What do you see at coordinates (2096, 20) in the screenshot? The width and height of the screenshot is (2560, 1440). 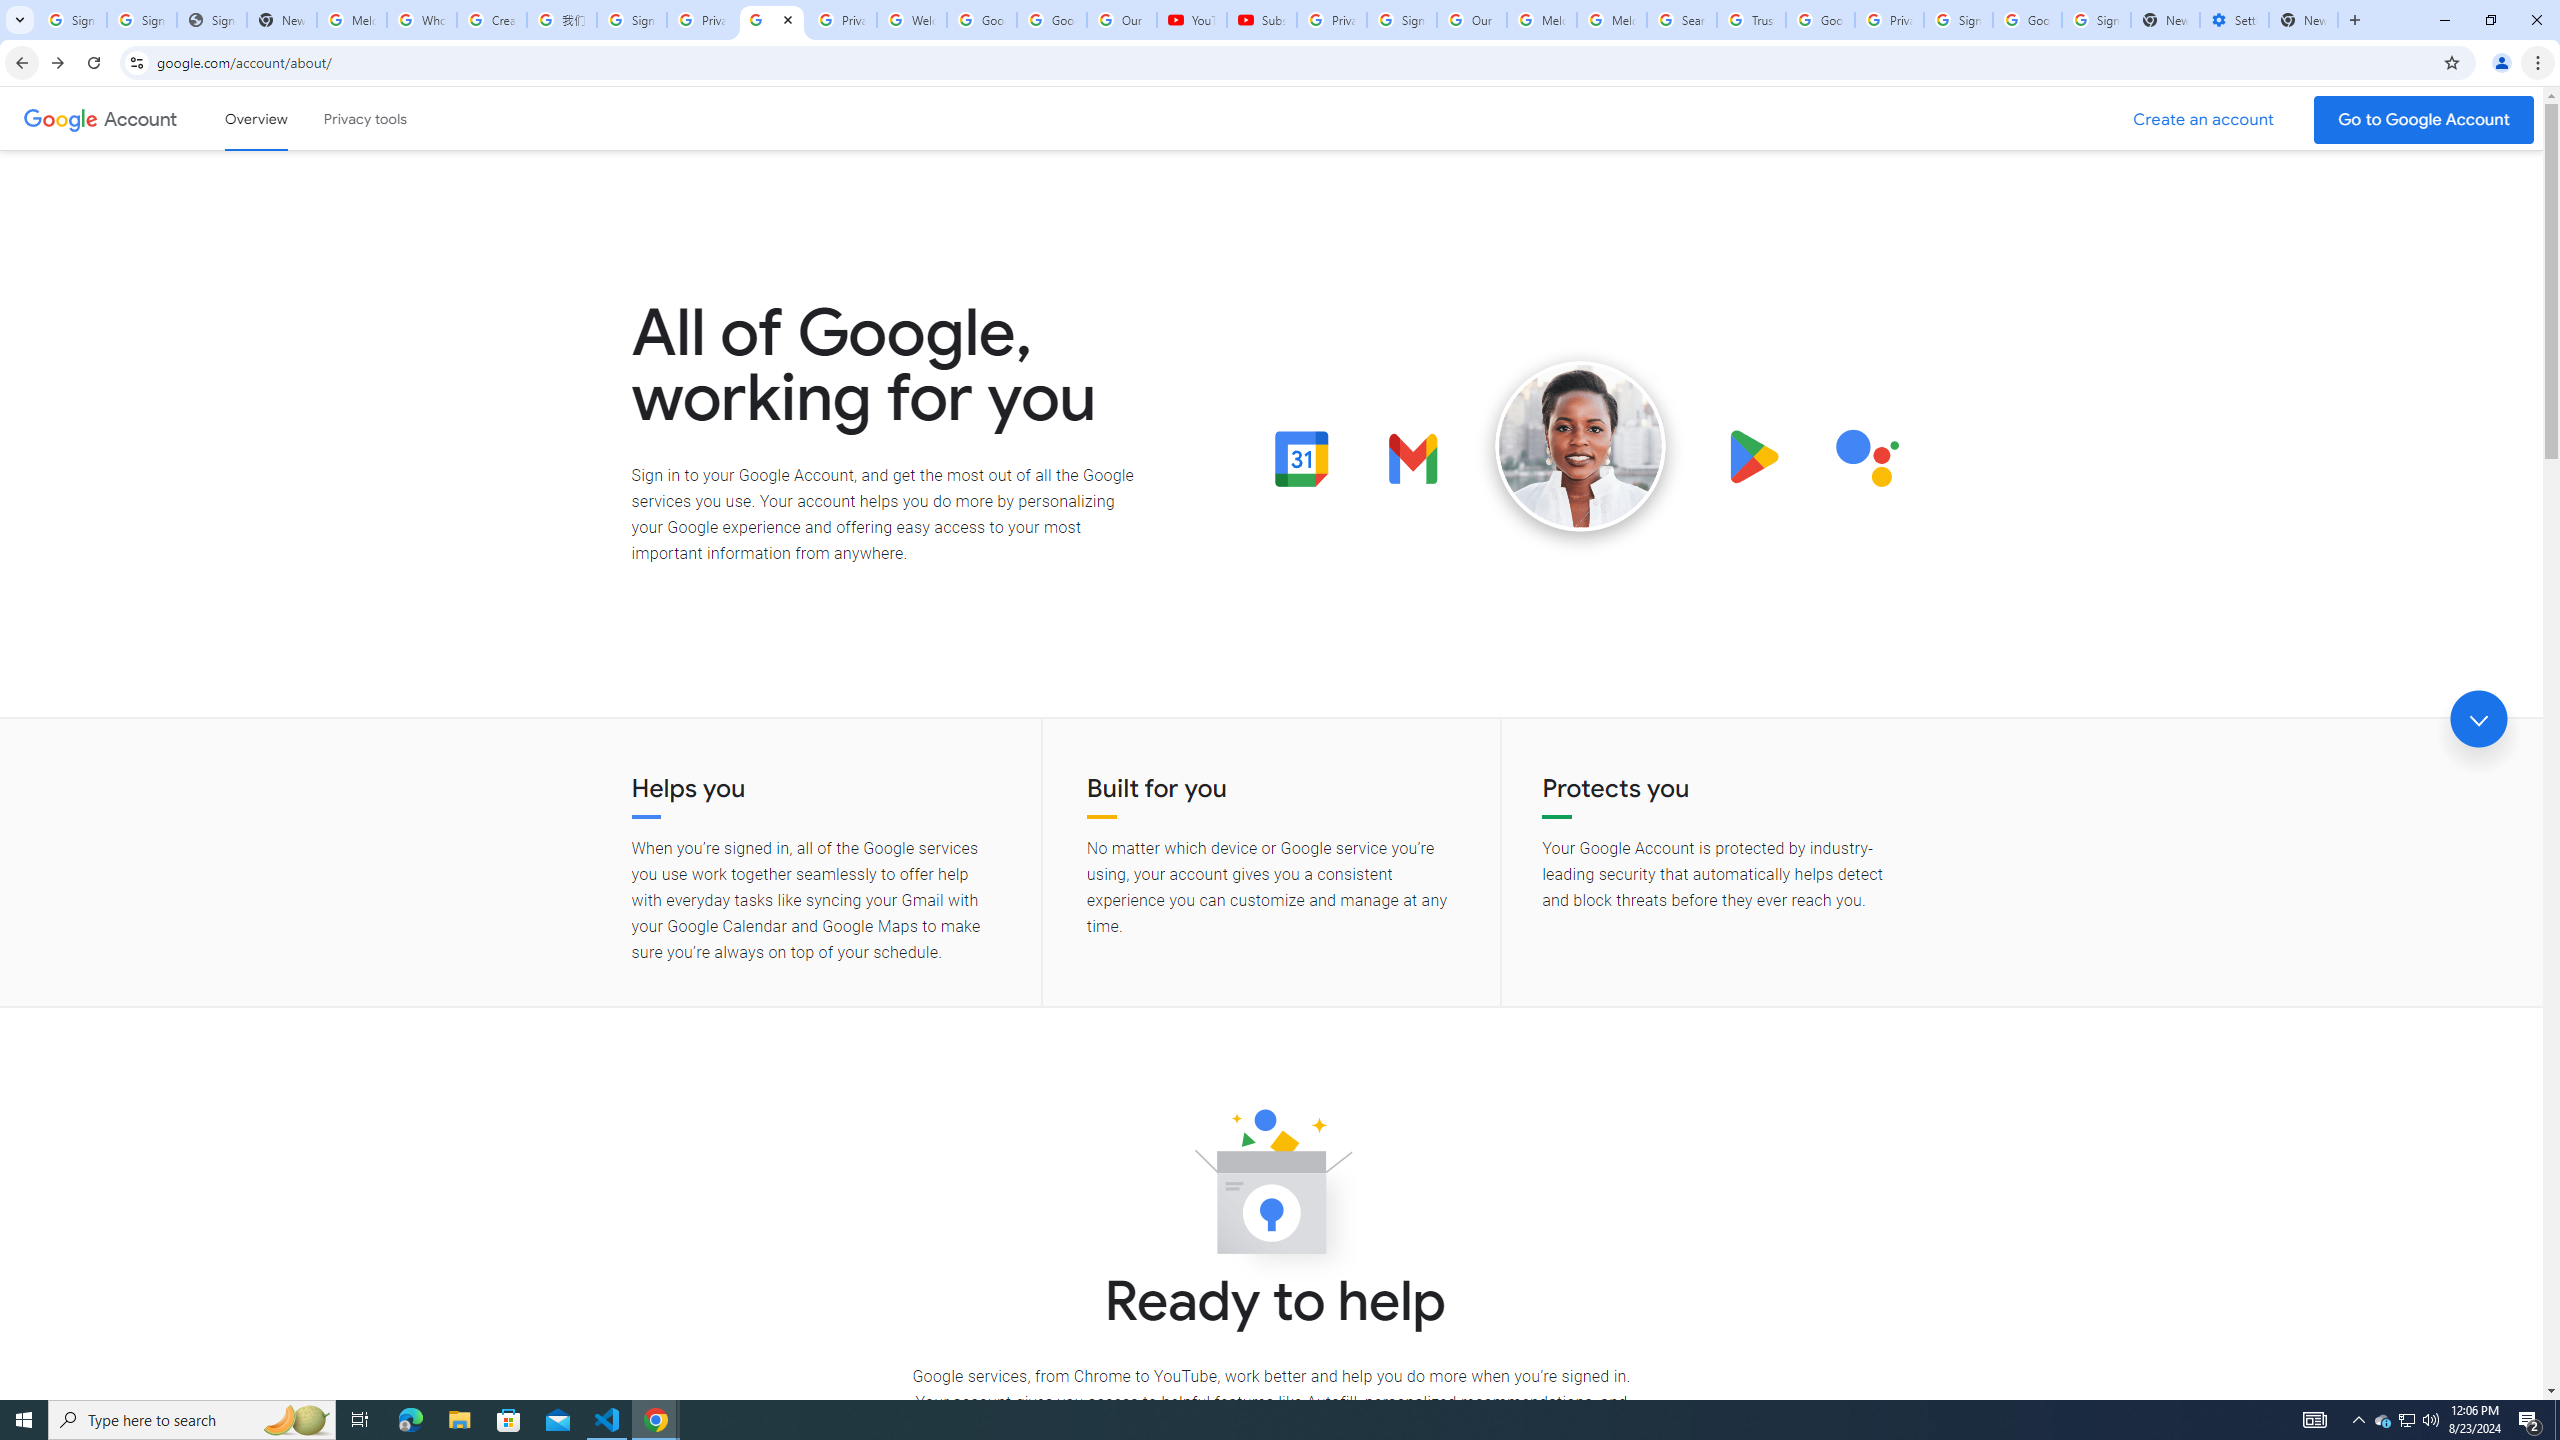 I see `Sign in - Google Accounts` at bounding box center [2096, 20].